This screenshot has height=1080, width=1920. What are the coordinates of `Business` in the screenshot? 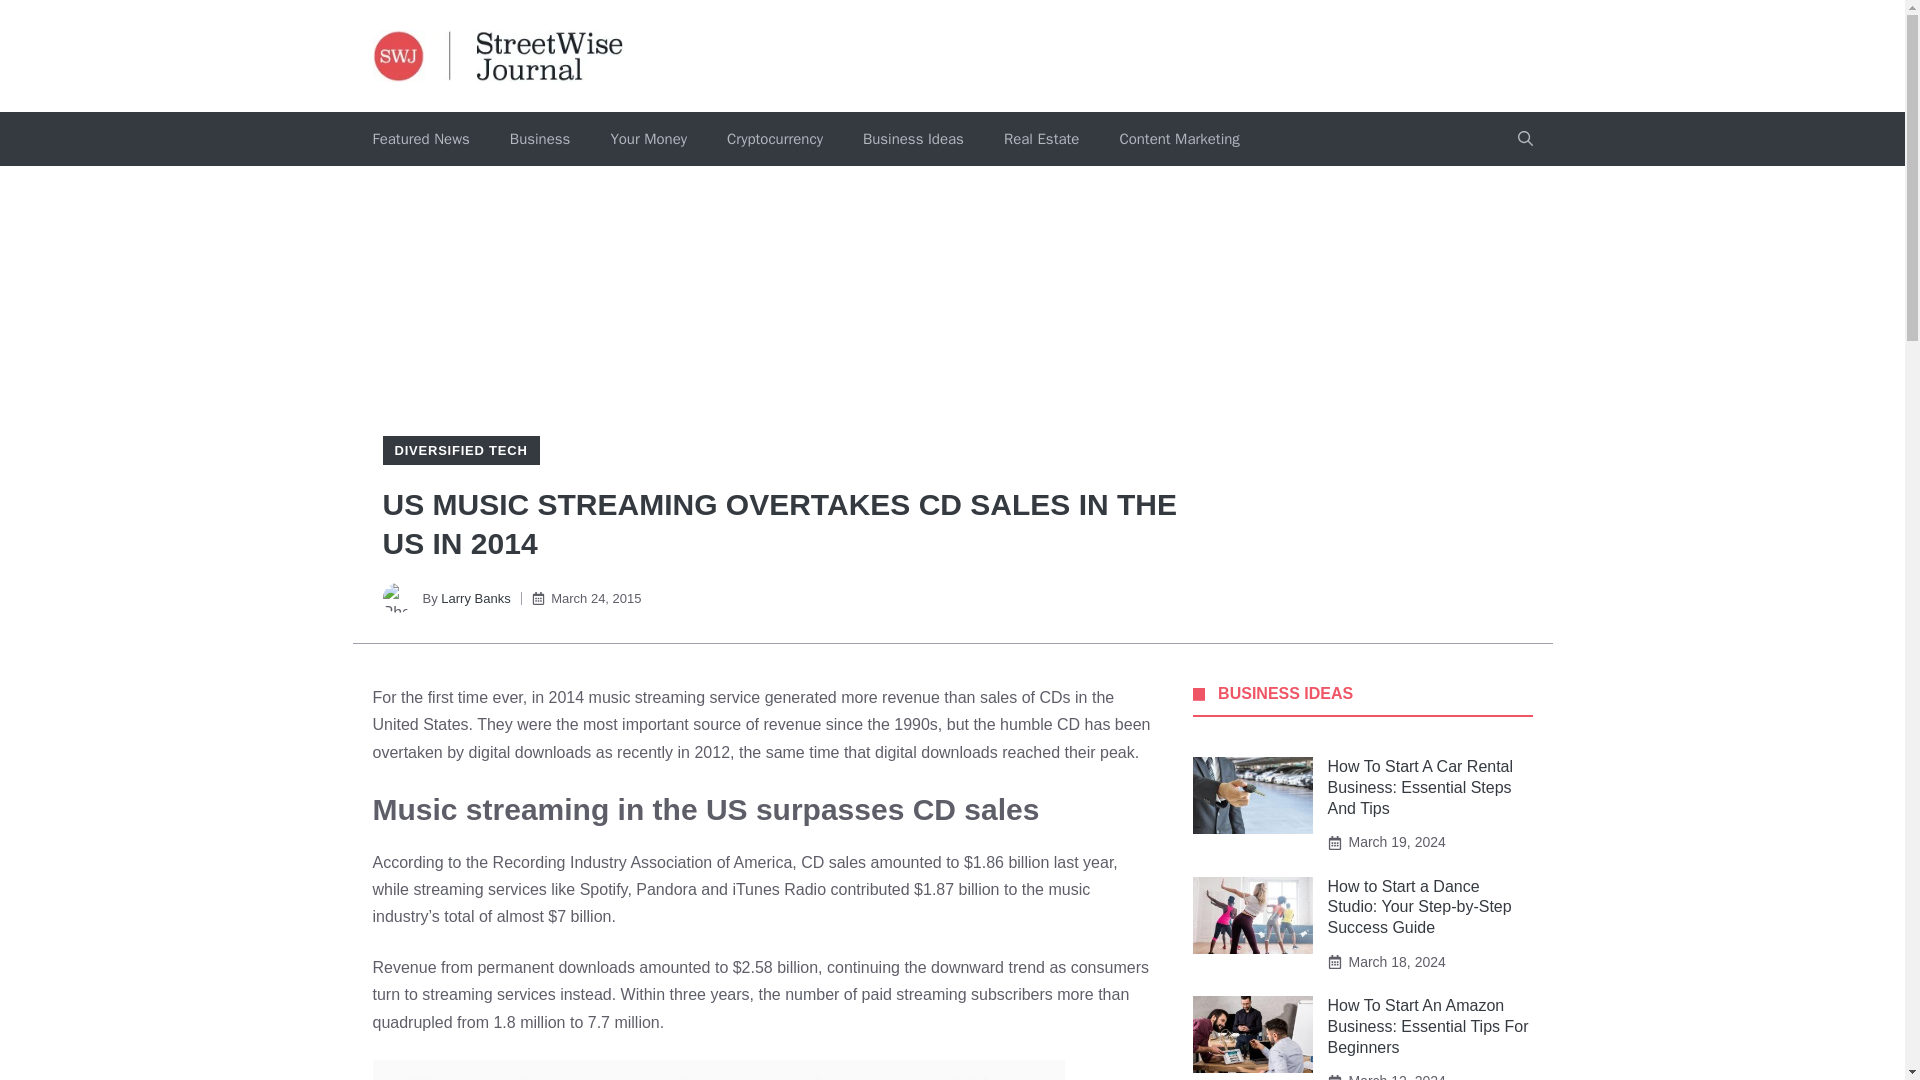 It's located at (540, 139).